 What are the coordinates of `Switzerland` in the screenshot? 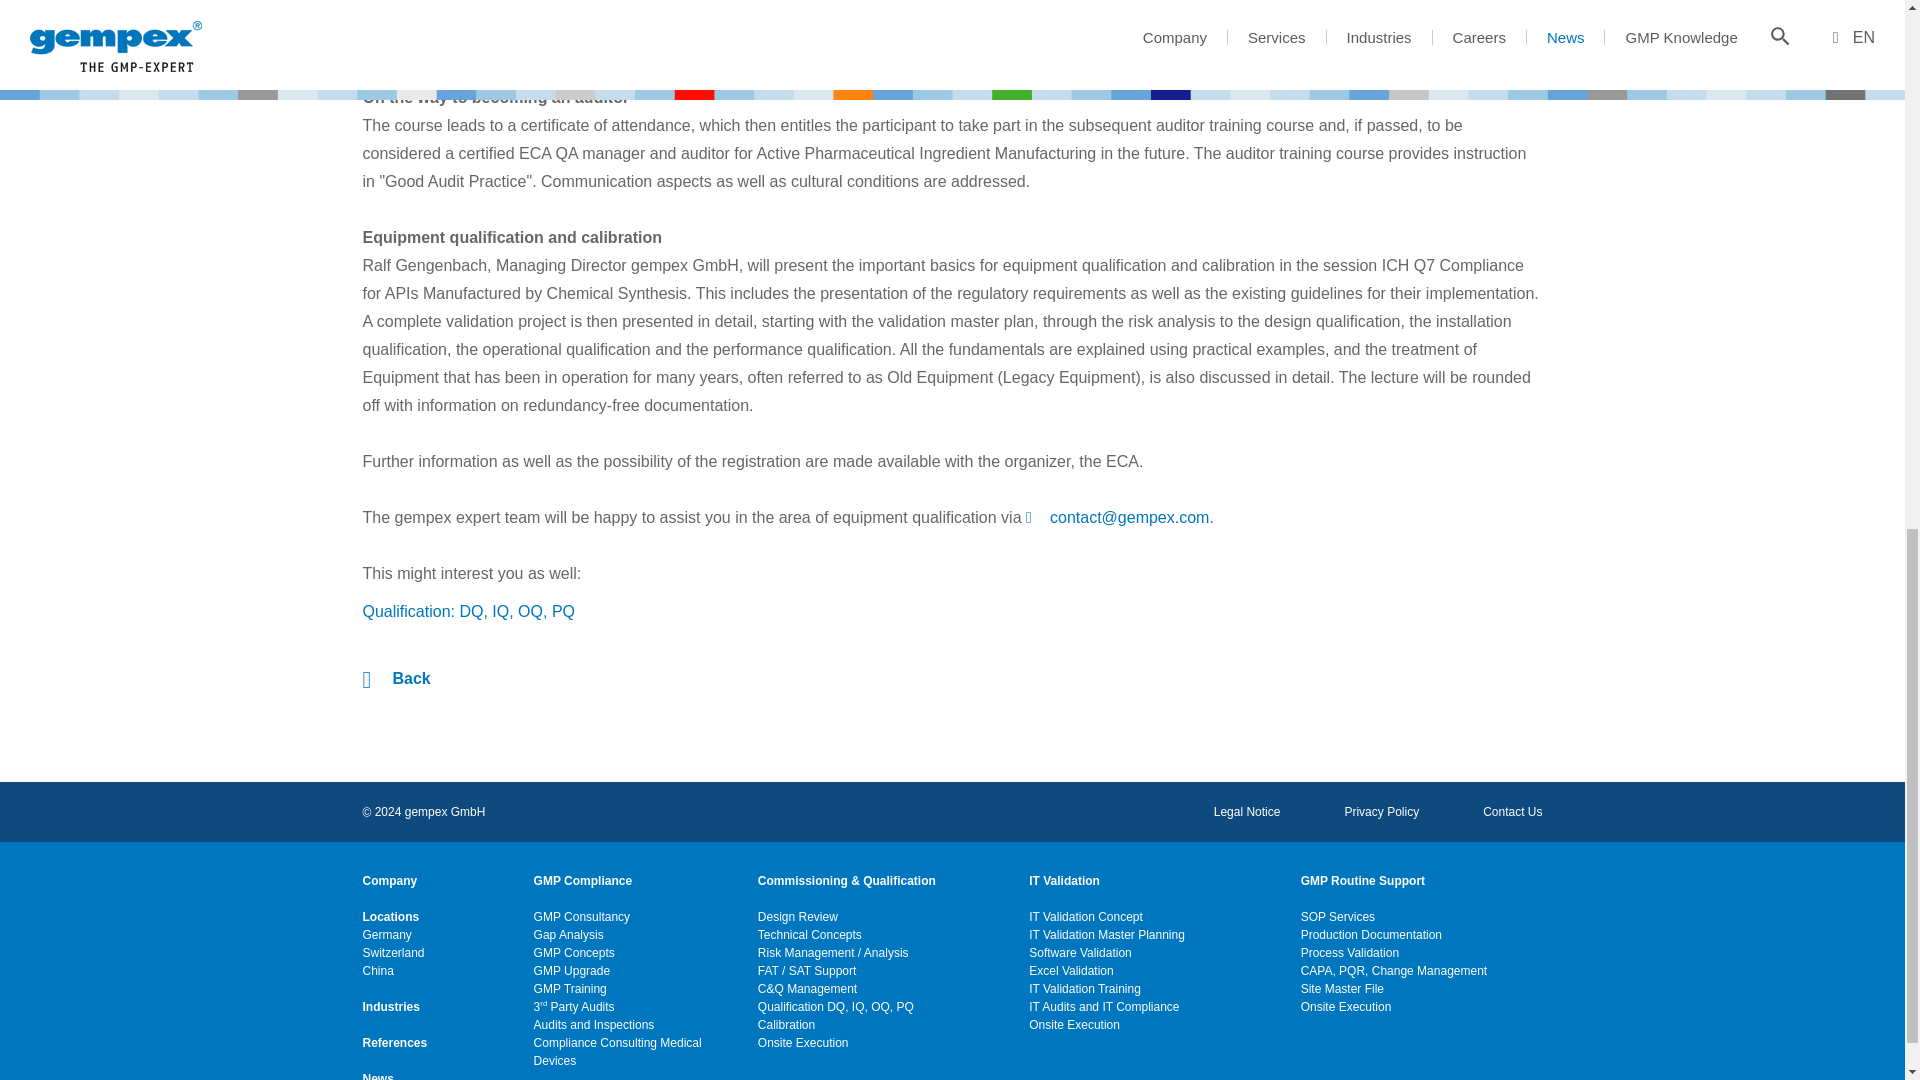 It's located at (393, 1012).